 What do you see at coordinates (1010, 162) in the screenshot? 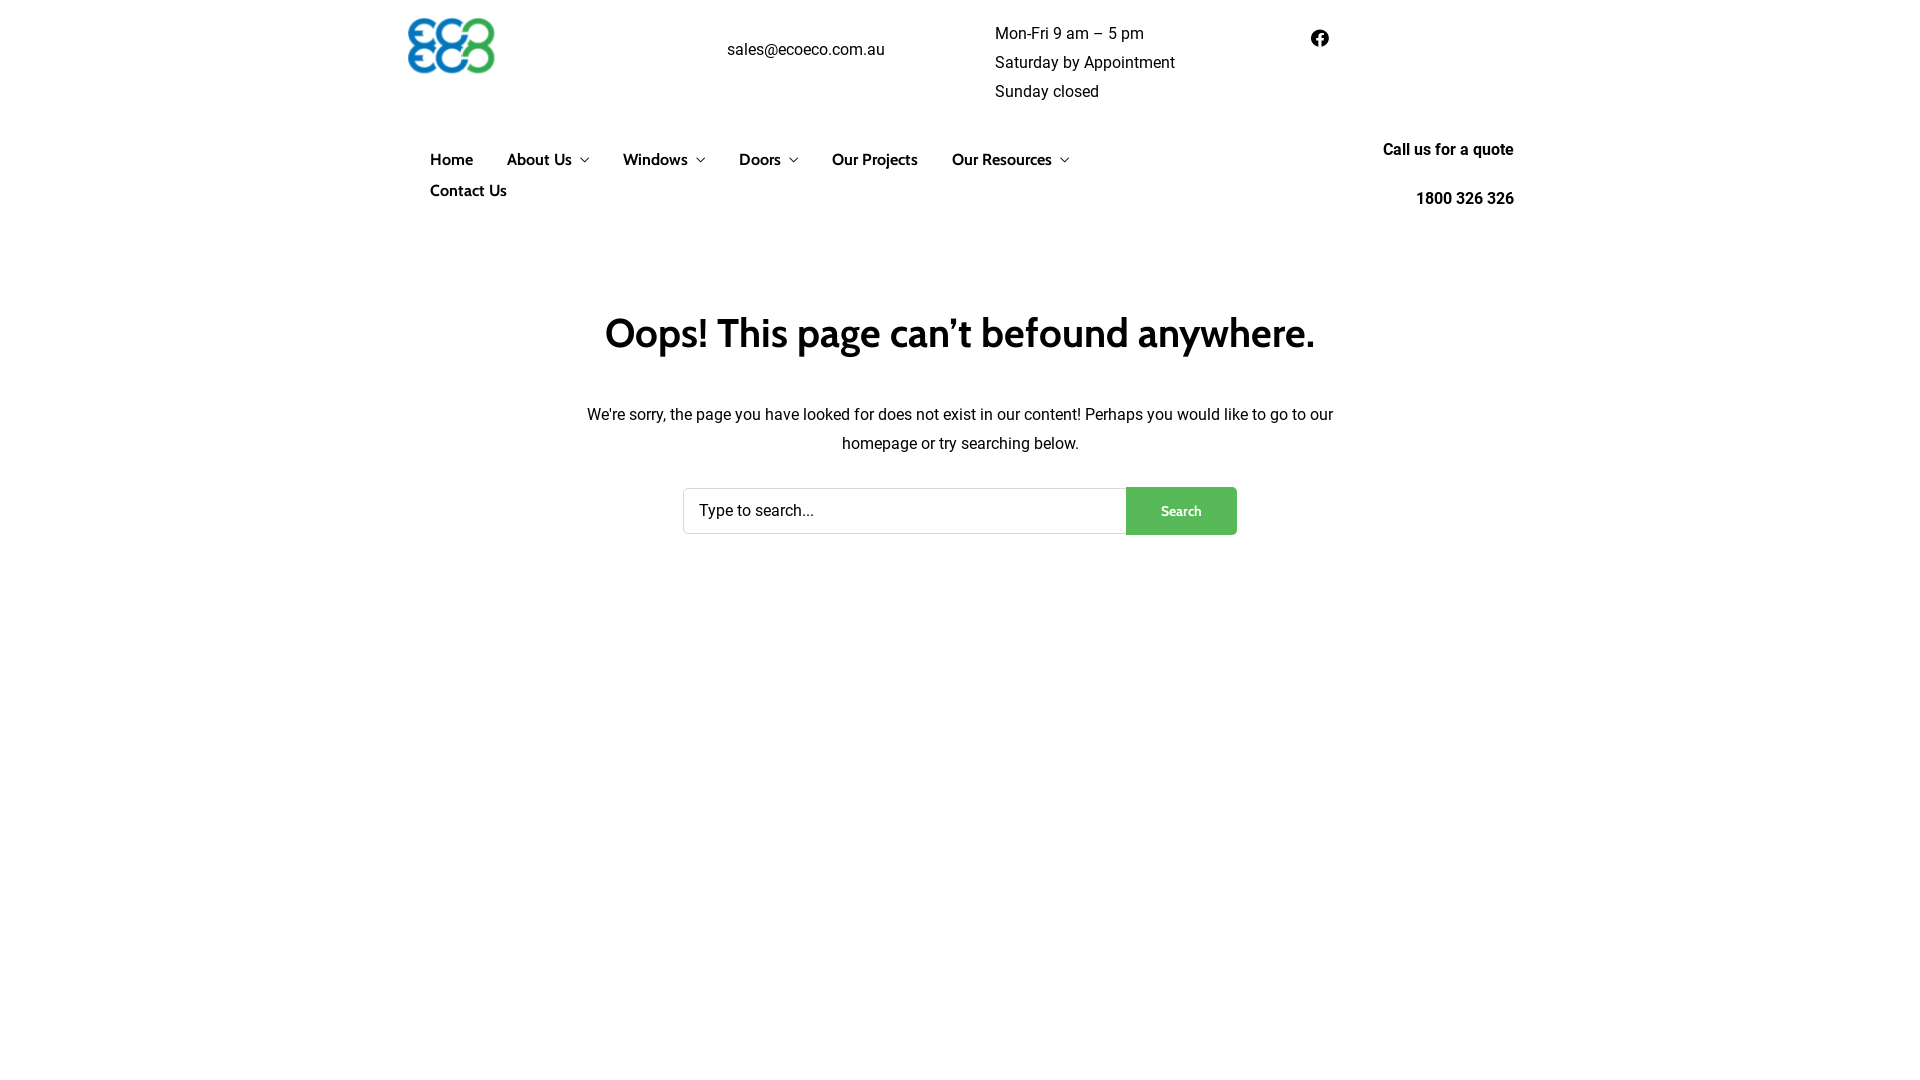
I see `Our Resources` at bounding box center [1010, 162].